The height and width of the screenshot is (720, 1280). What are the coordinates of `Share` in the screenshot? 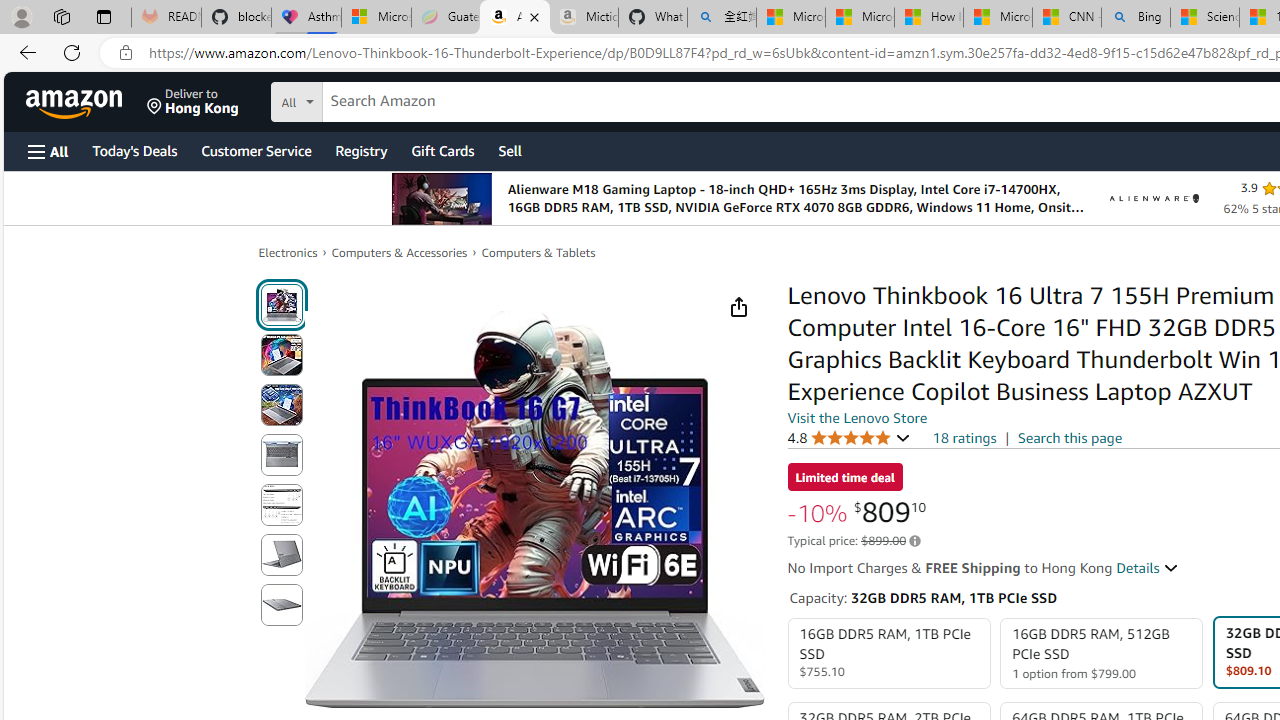 It's located at (738, 307).